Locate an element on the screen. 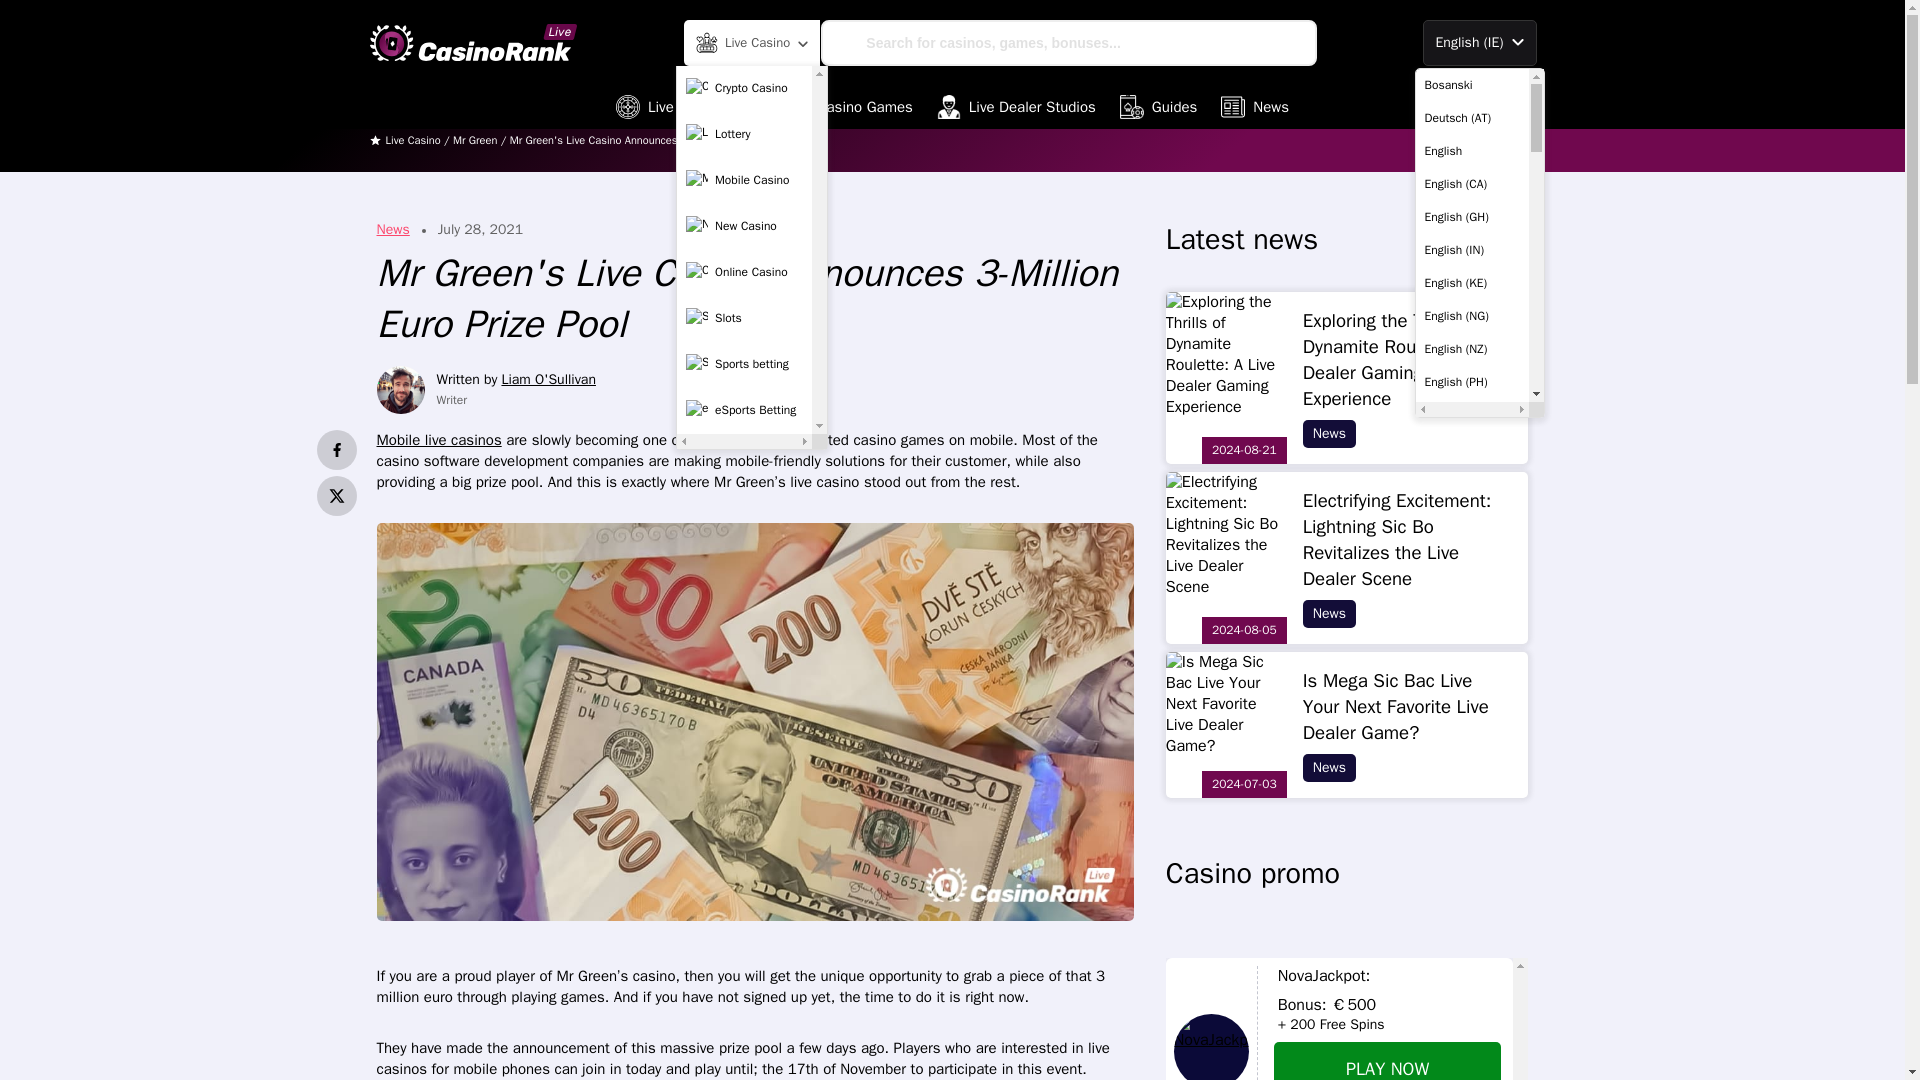 This screenshot has height=1080, width=1920. Lottery is located at coordinates (744, 134).